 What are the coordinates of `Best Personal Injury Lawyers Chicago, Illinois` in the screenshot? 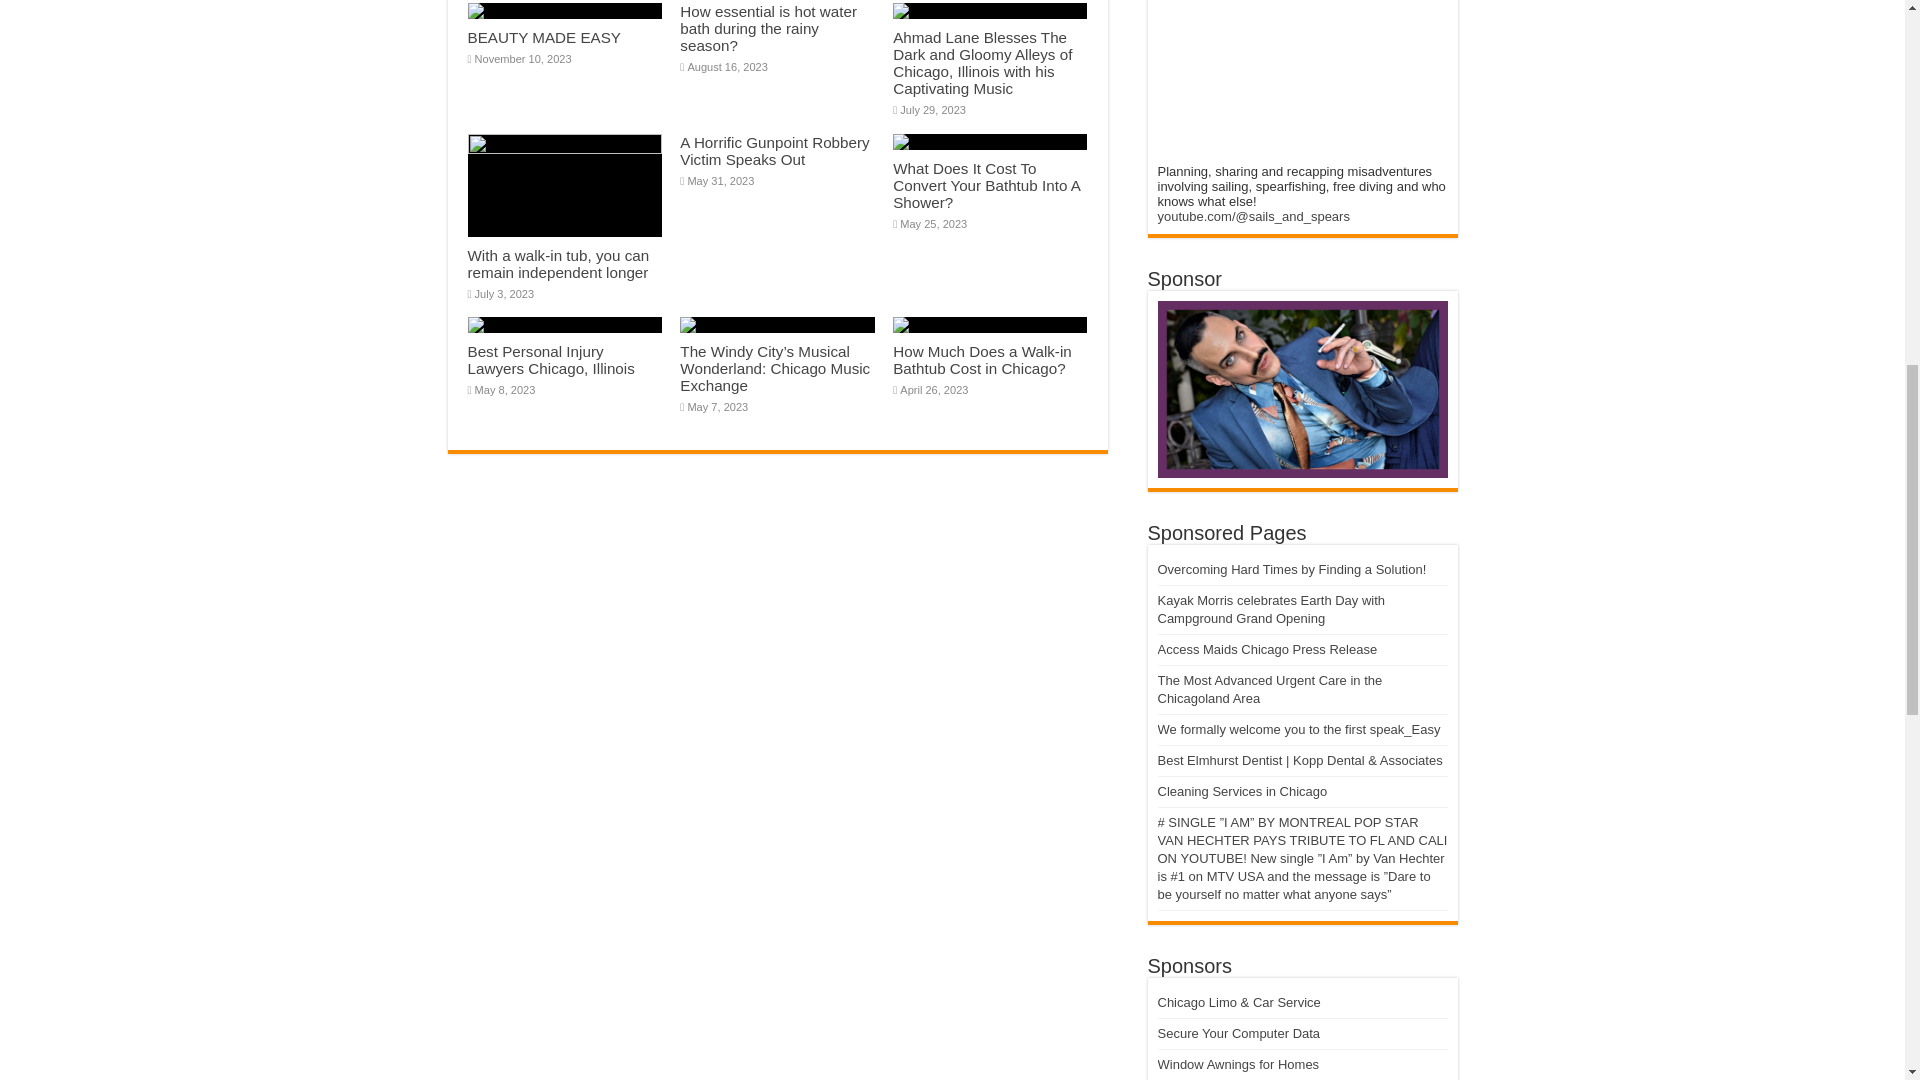 It's located at (552, 360).